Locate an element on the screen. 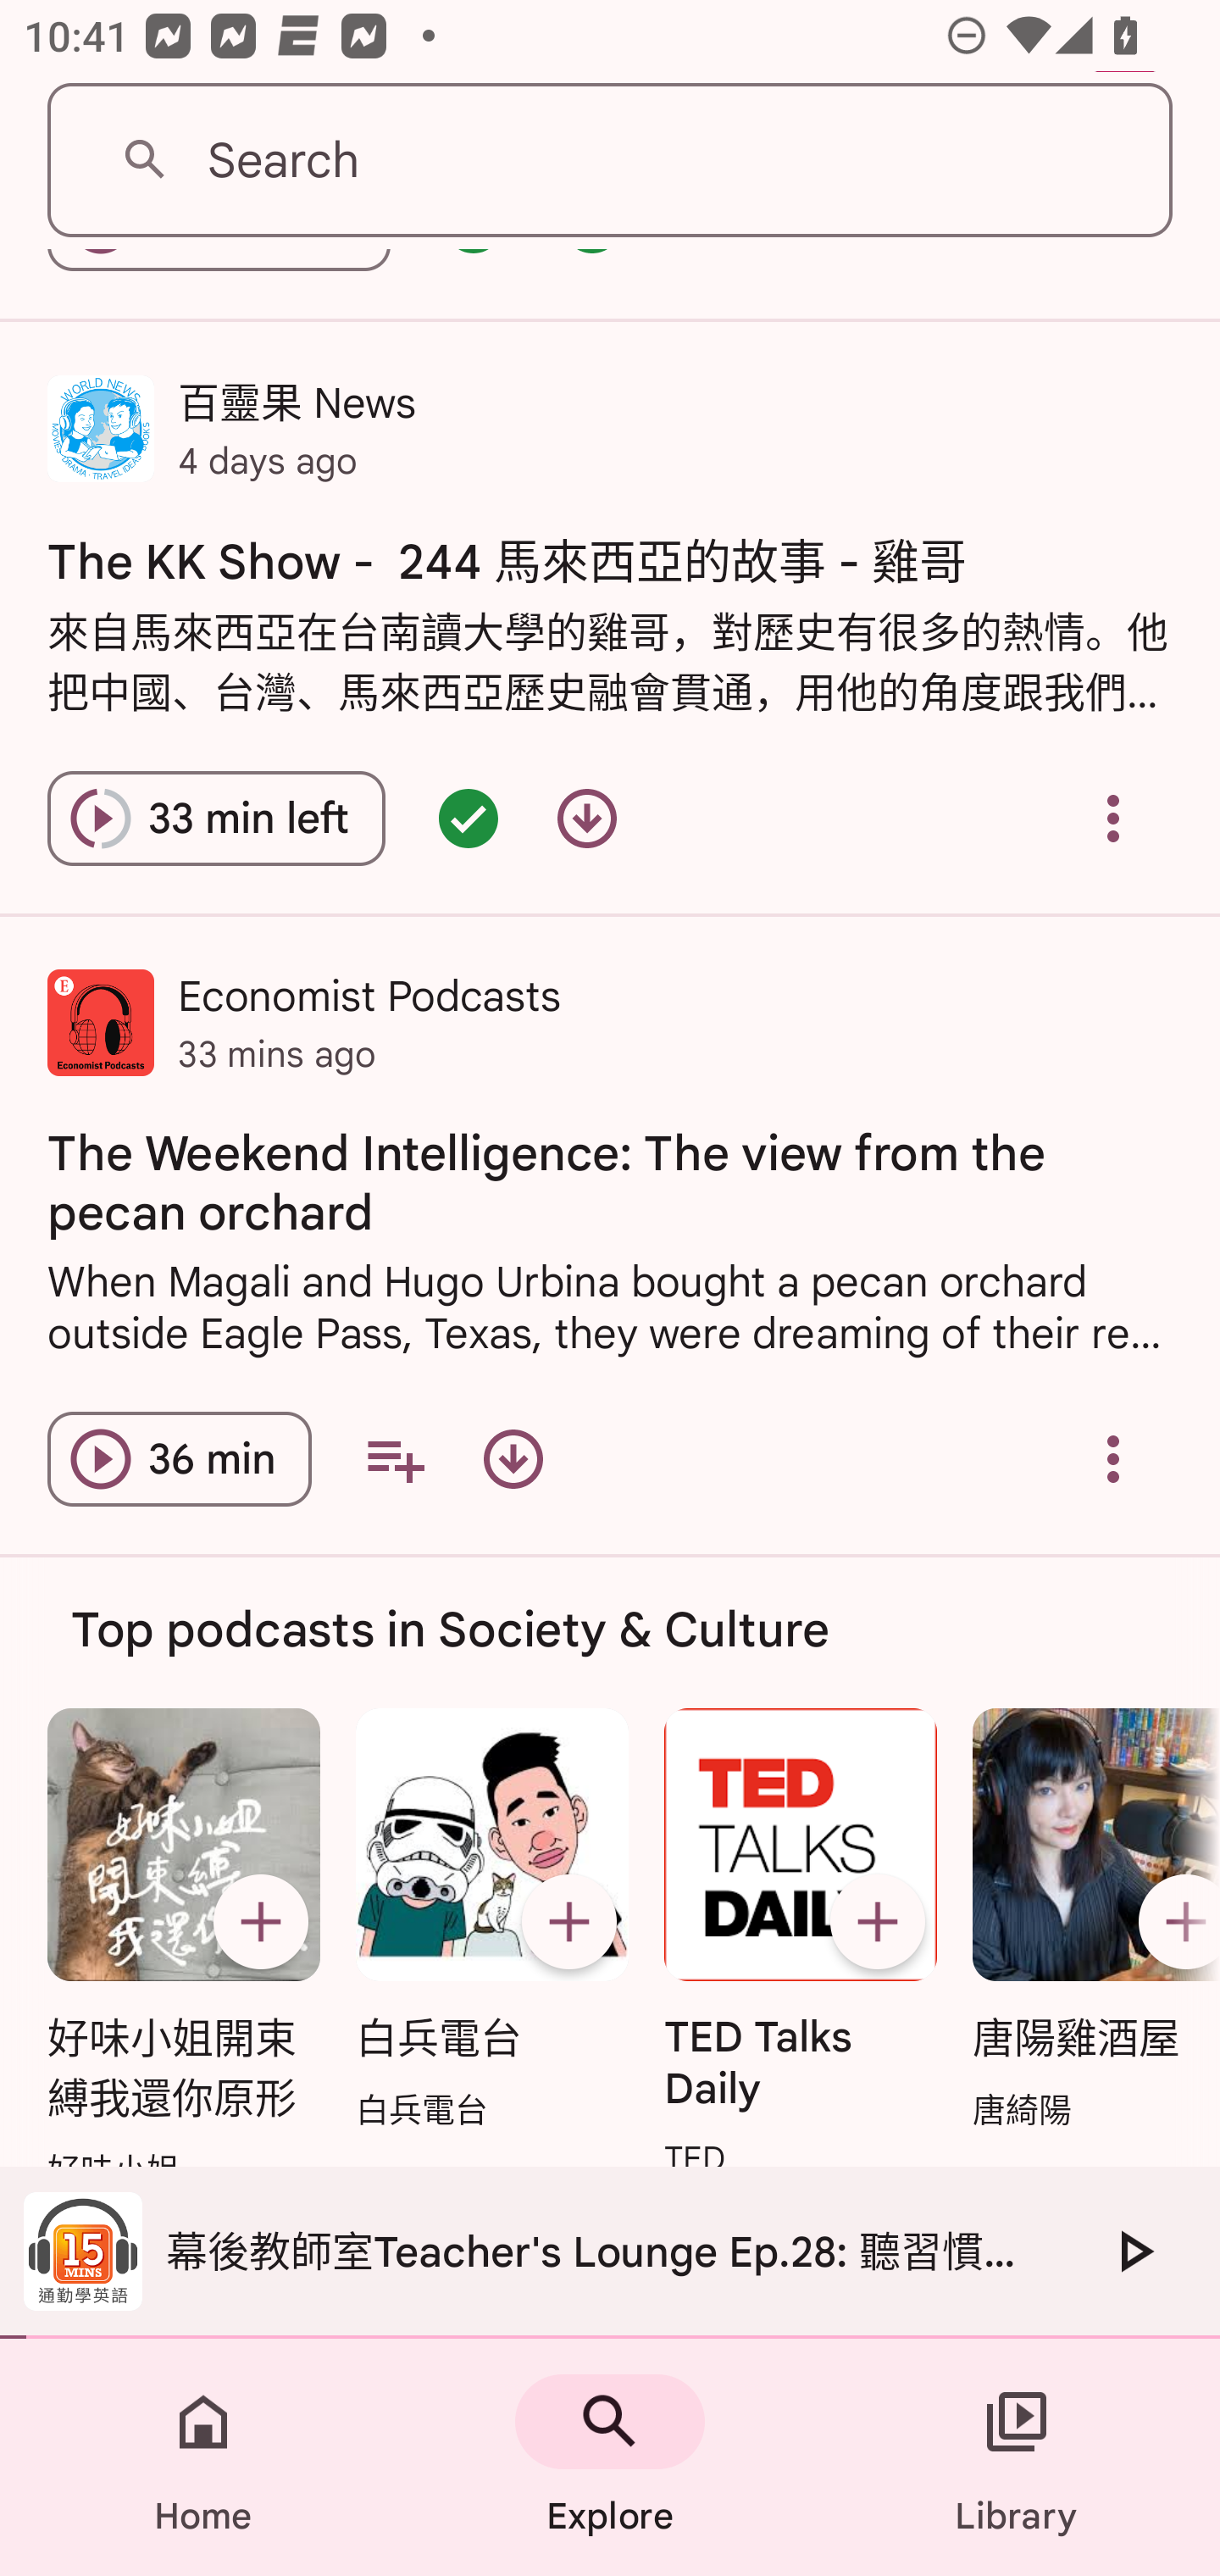 The width and height of the screenshot is (1220, 2576). Subscribe is located at coordinates (260, 1921).